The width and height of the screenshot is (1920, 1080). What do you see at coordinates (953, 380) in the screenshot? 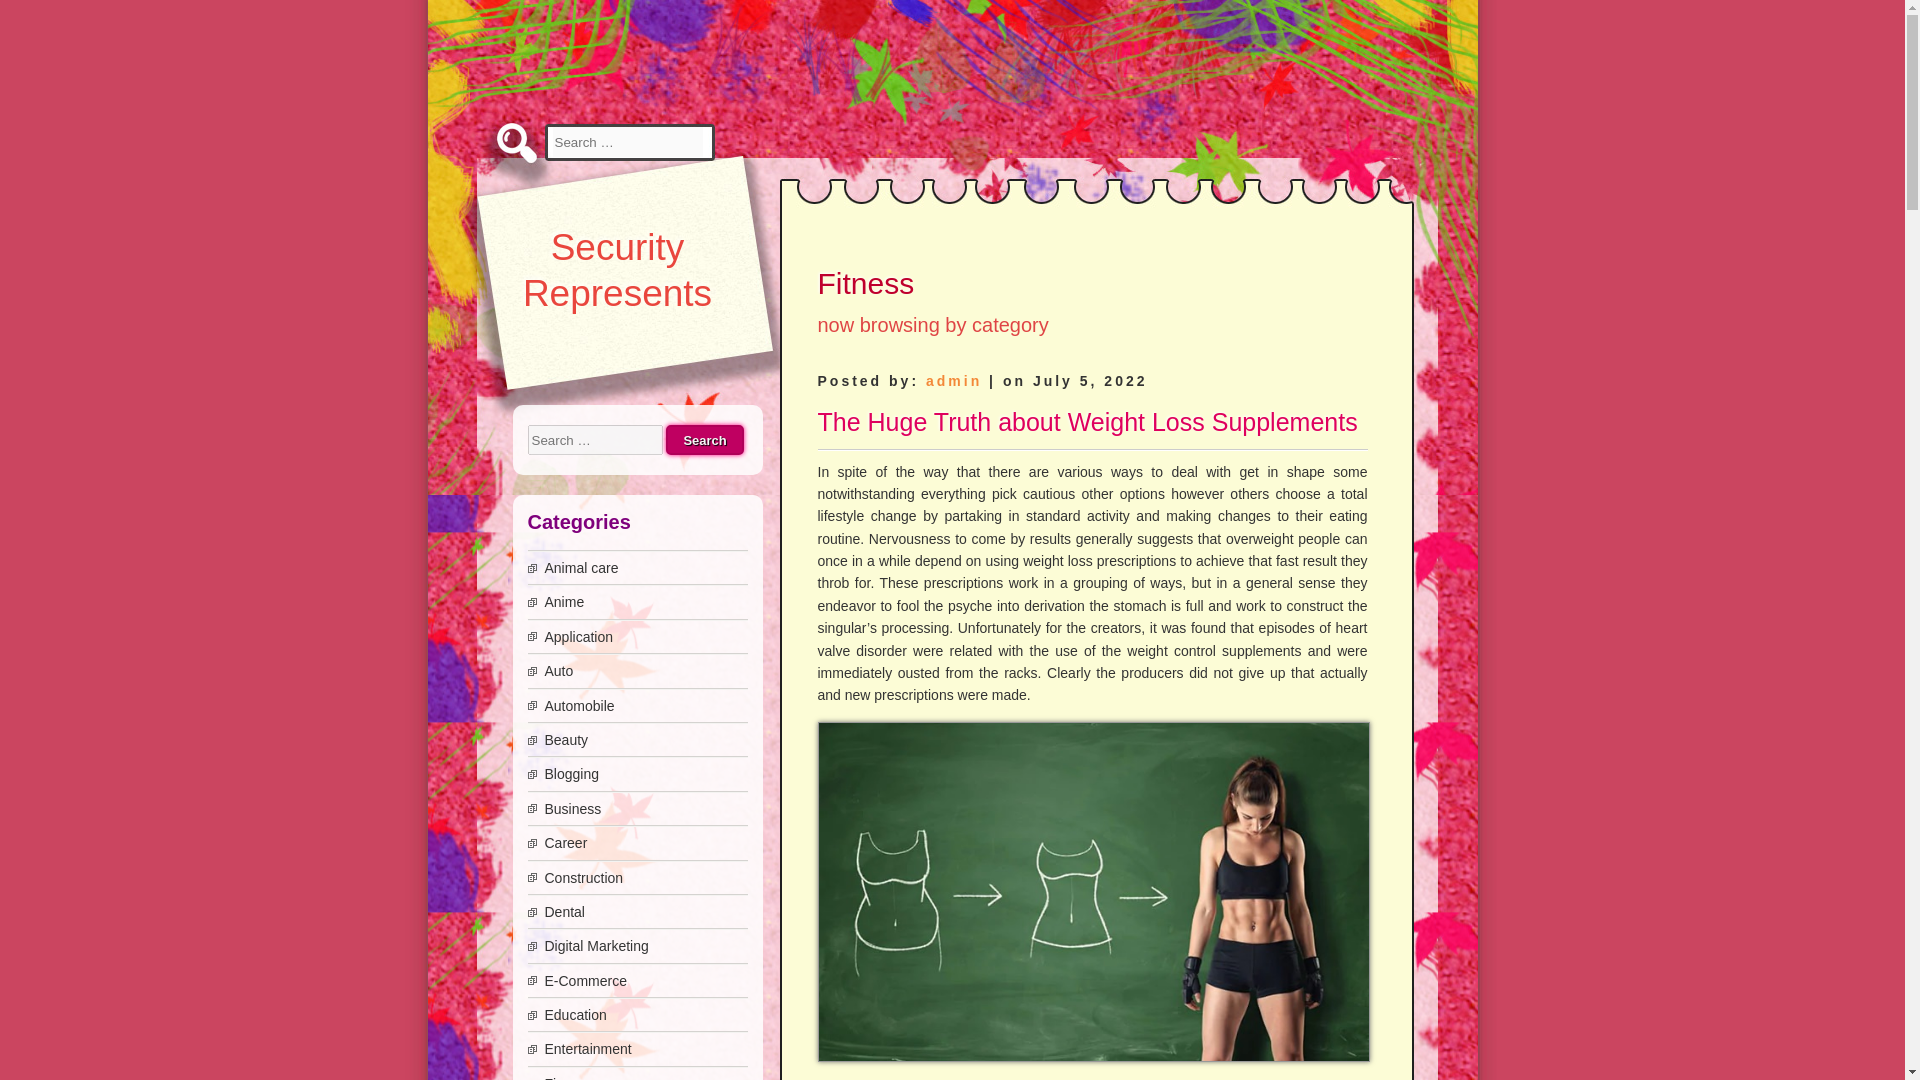
I see `Posts by admin` at bounding box center [953, 380].